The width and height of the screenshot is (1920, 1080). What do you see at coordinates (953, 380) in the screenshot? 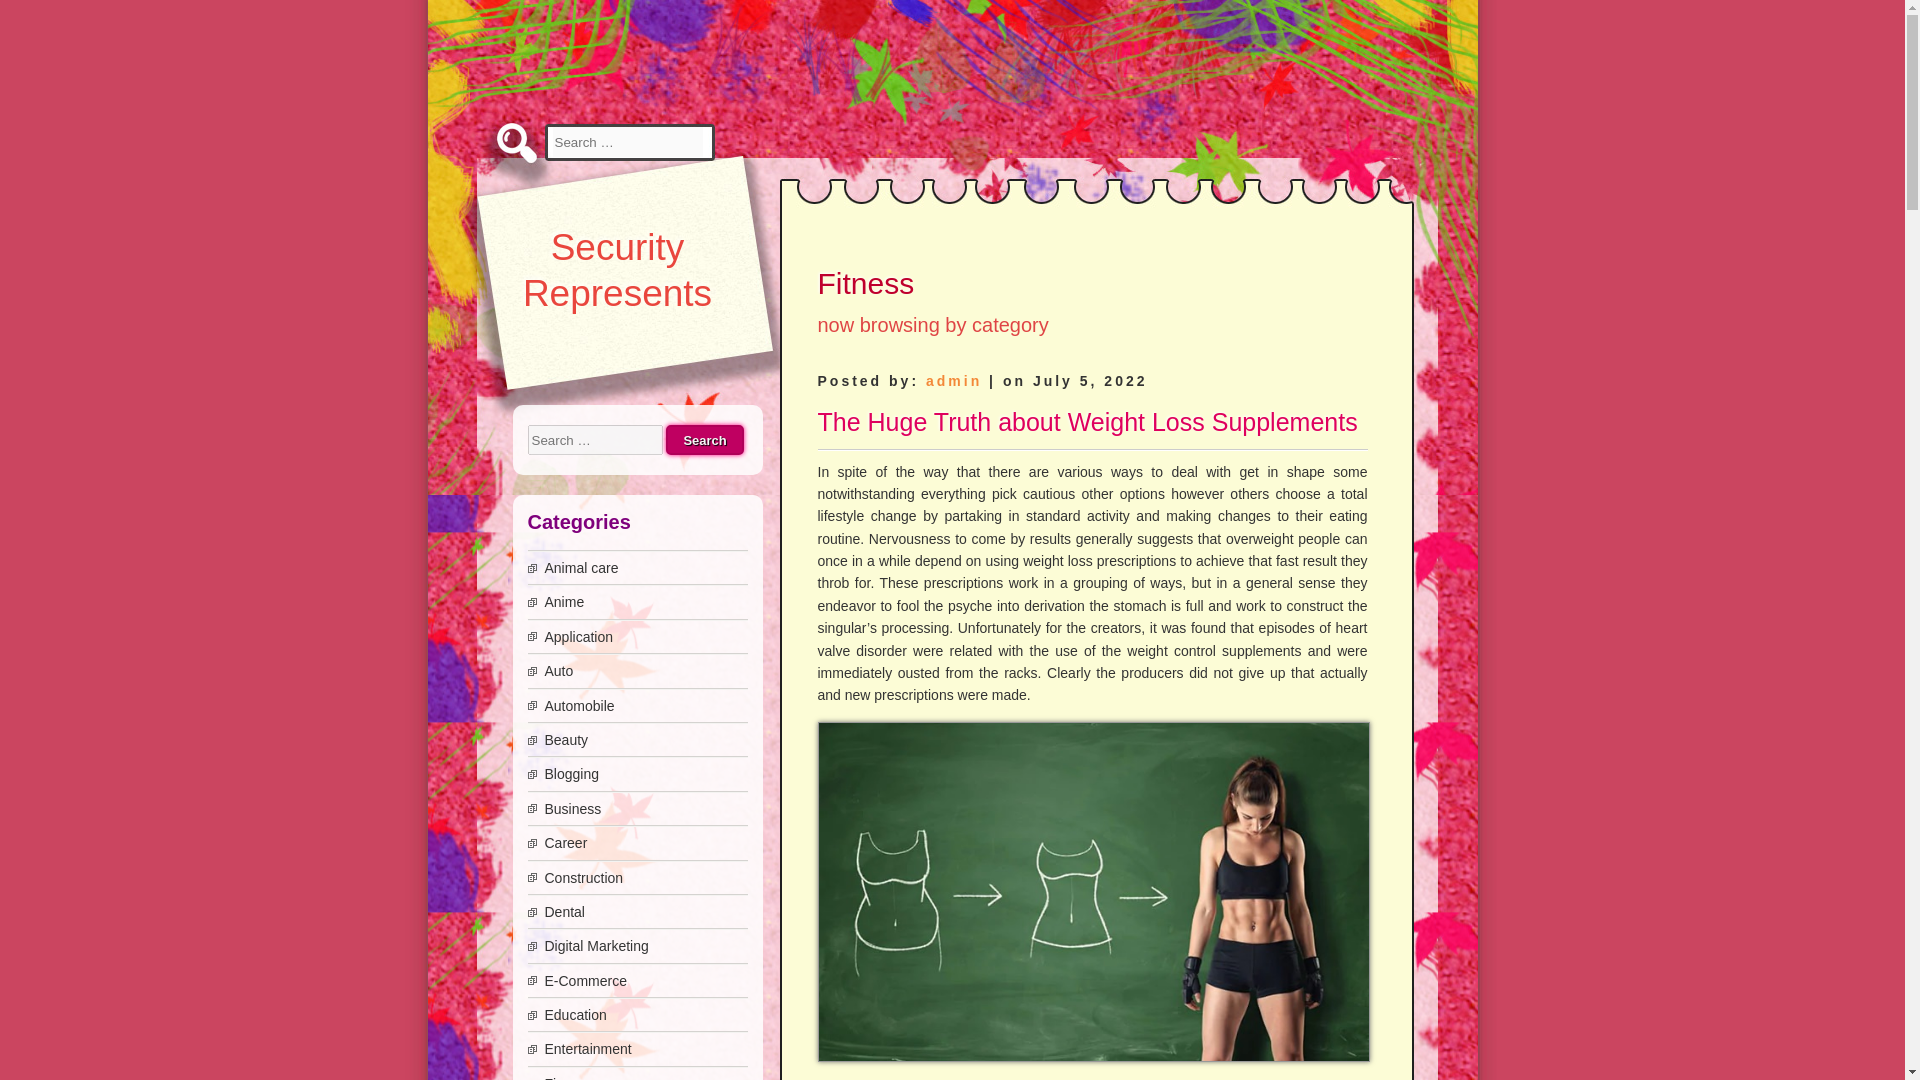
I see `Posts by admin` at bounding box center [953, 380].